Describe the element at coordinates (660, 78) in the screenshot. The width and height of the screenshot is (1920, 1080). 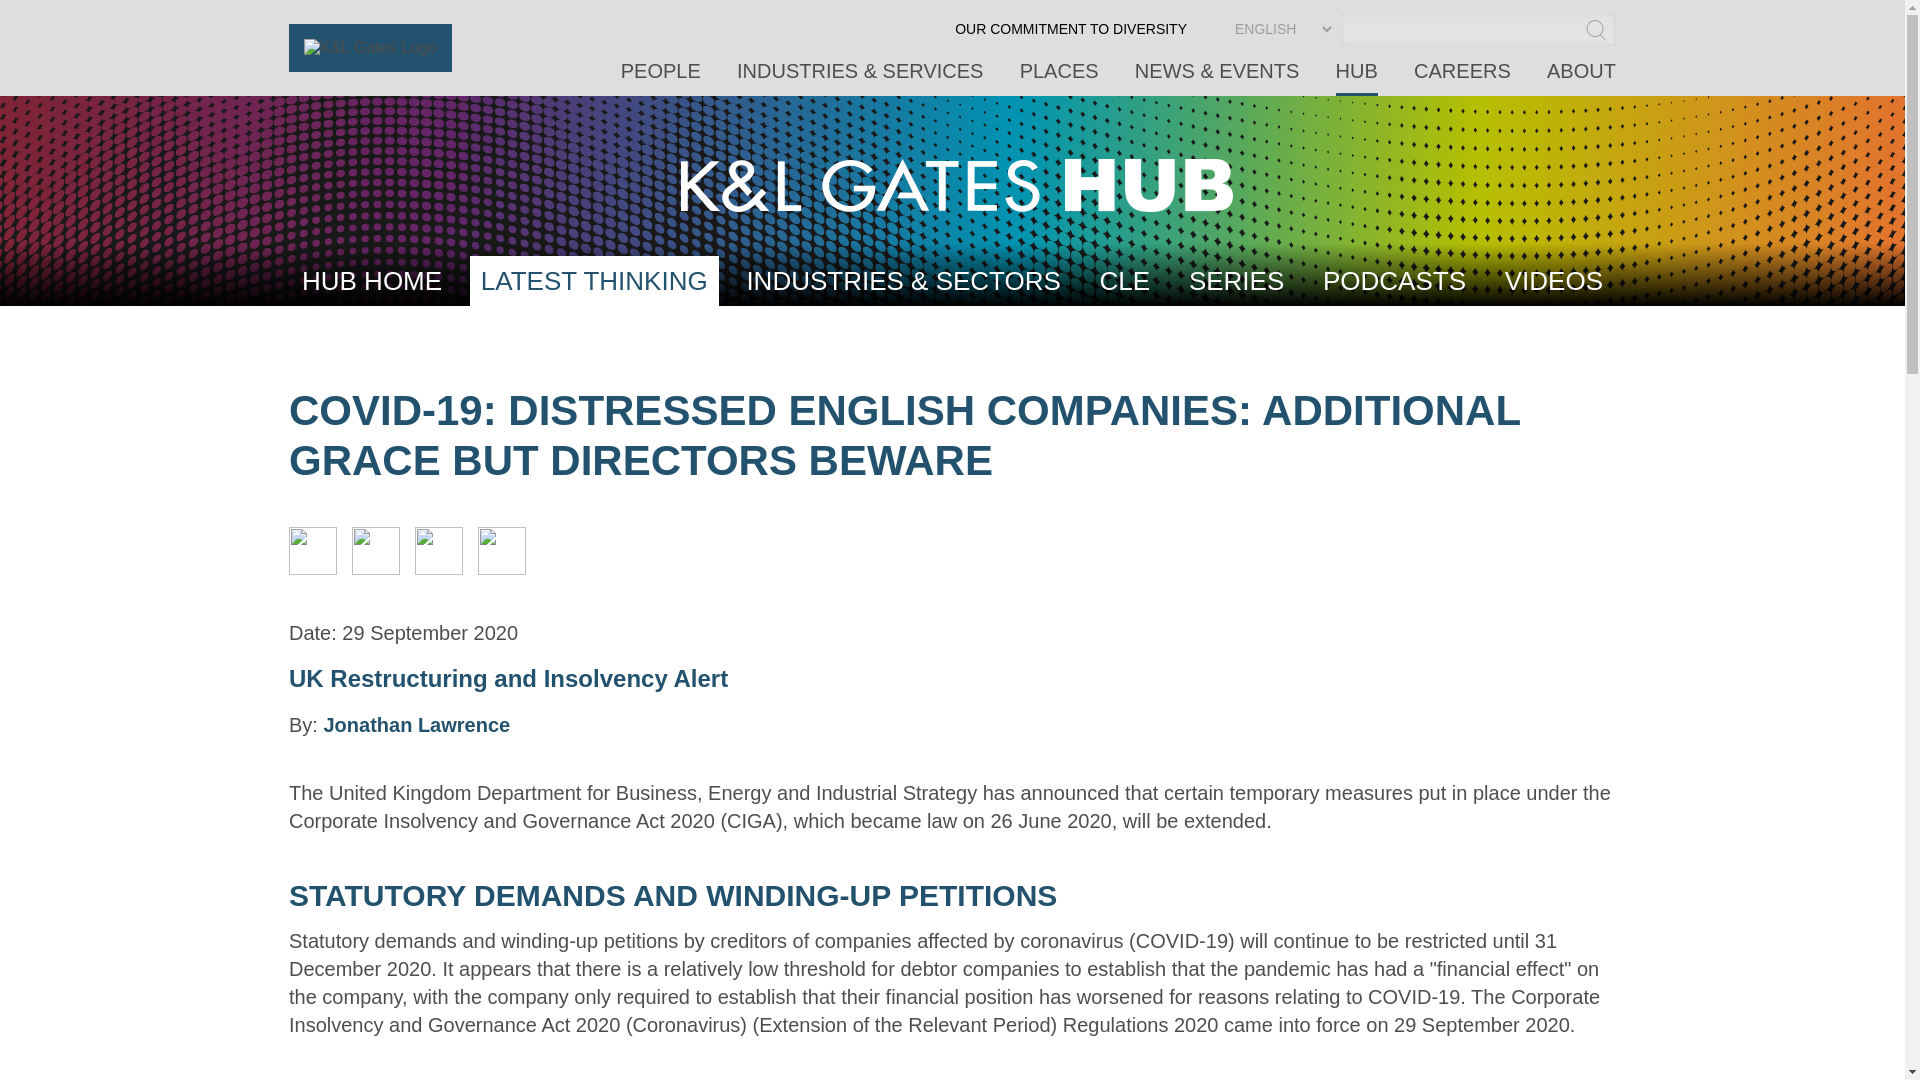
I see `PEOPLE` at that location.